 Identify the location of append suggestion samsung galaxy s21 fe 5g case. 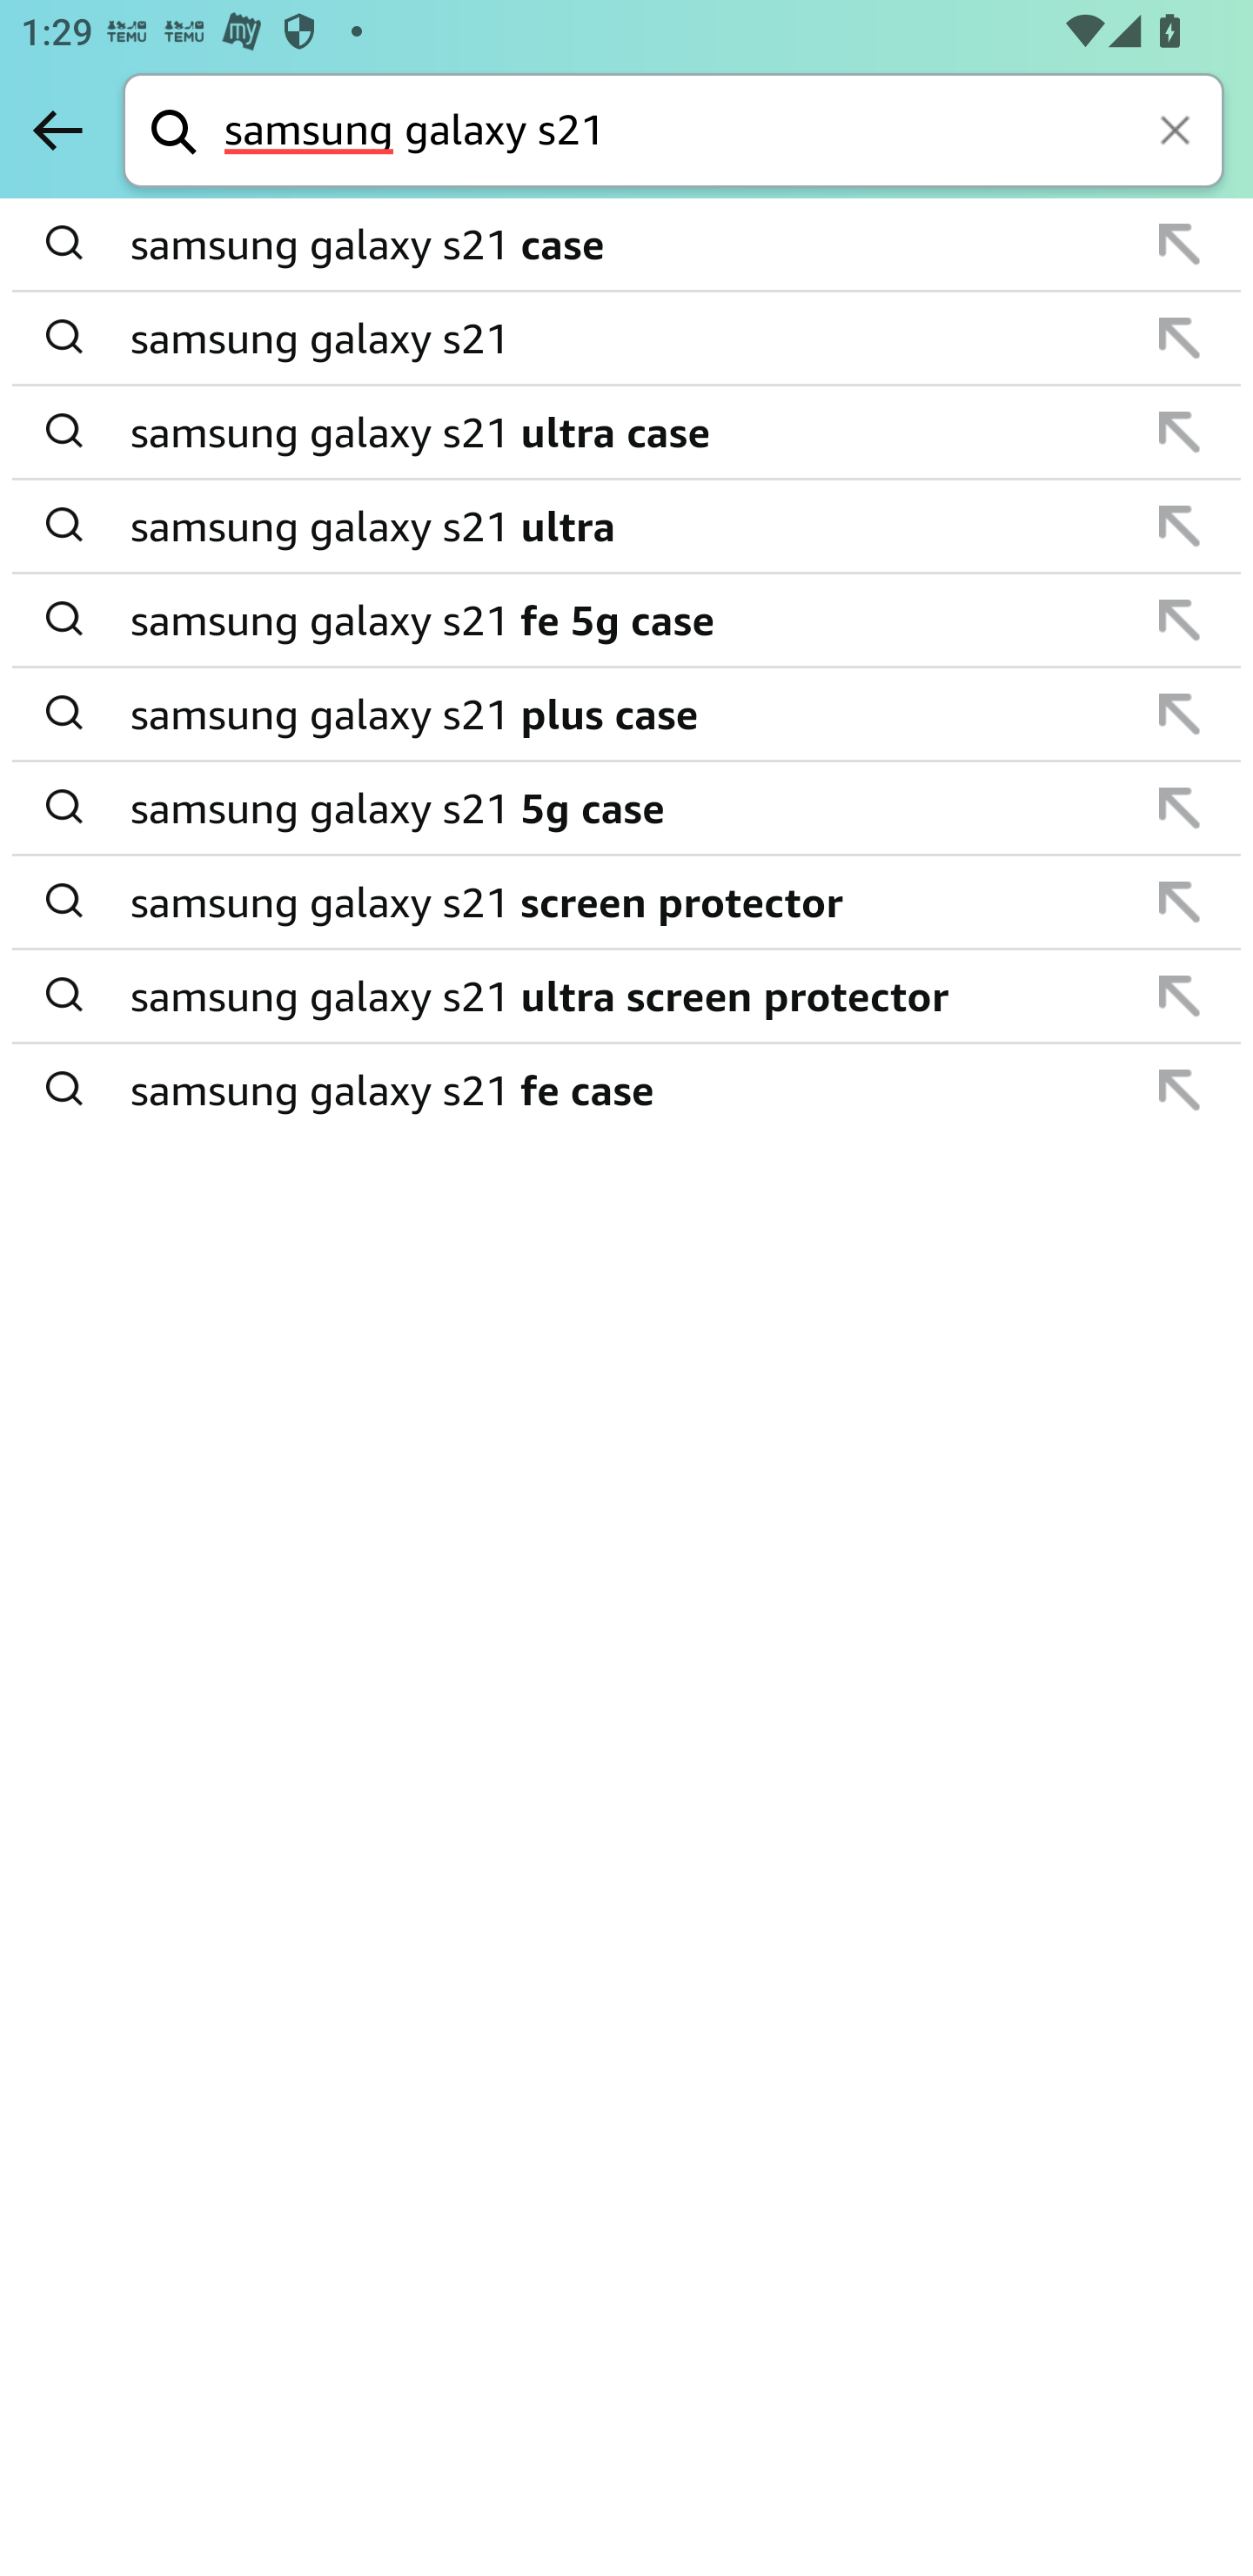
(626, 621).